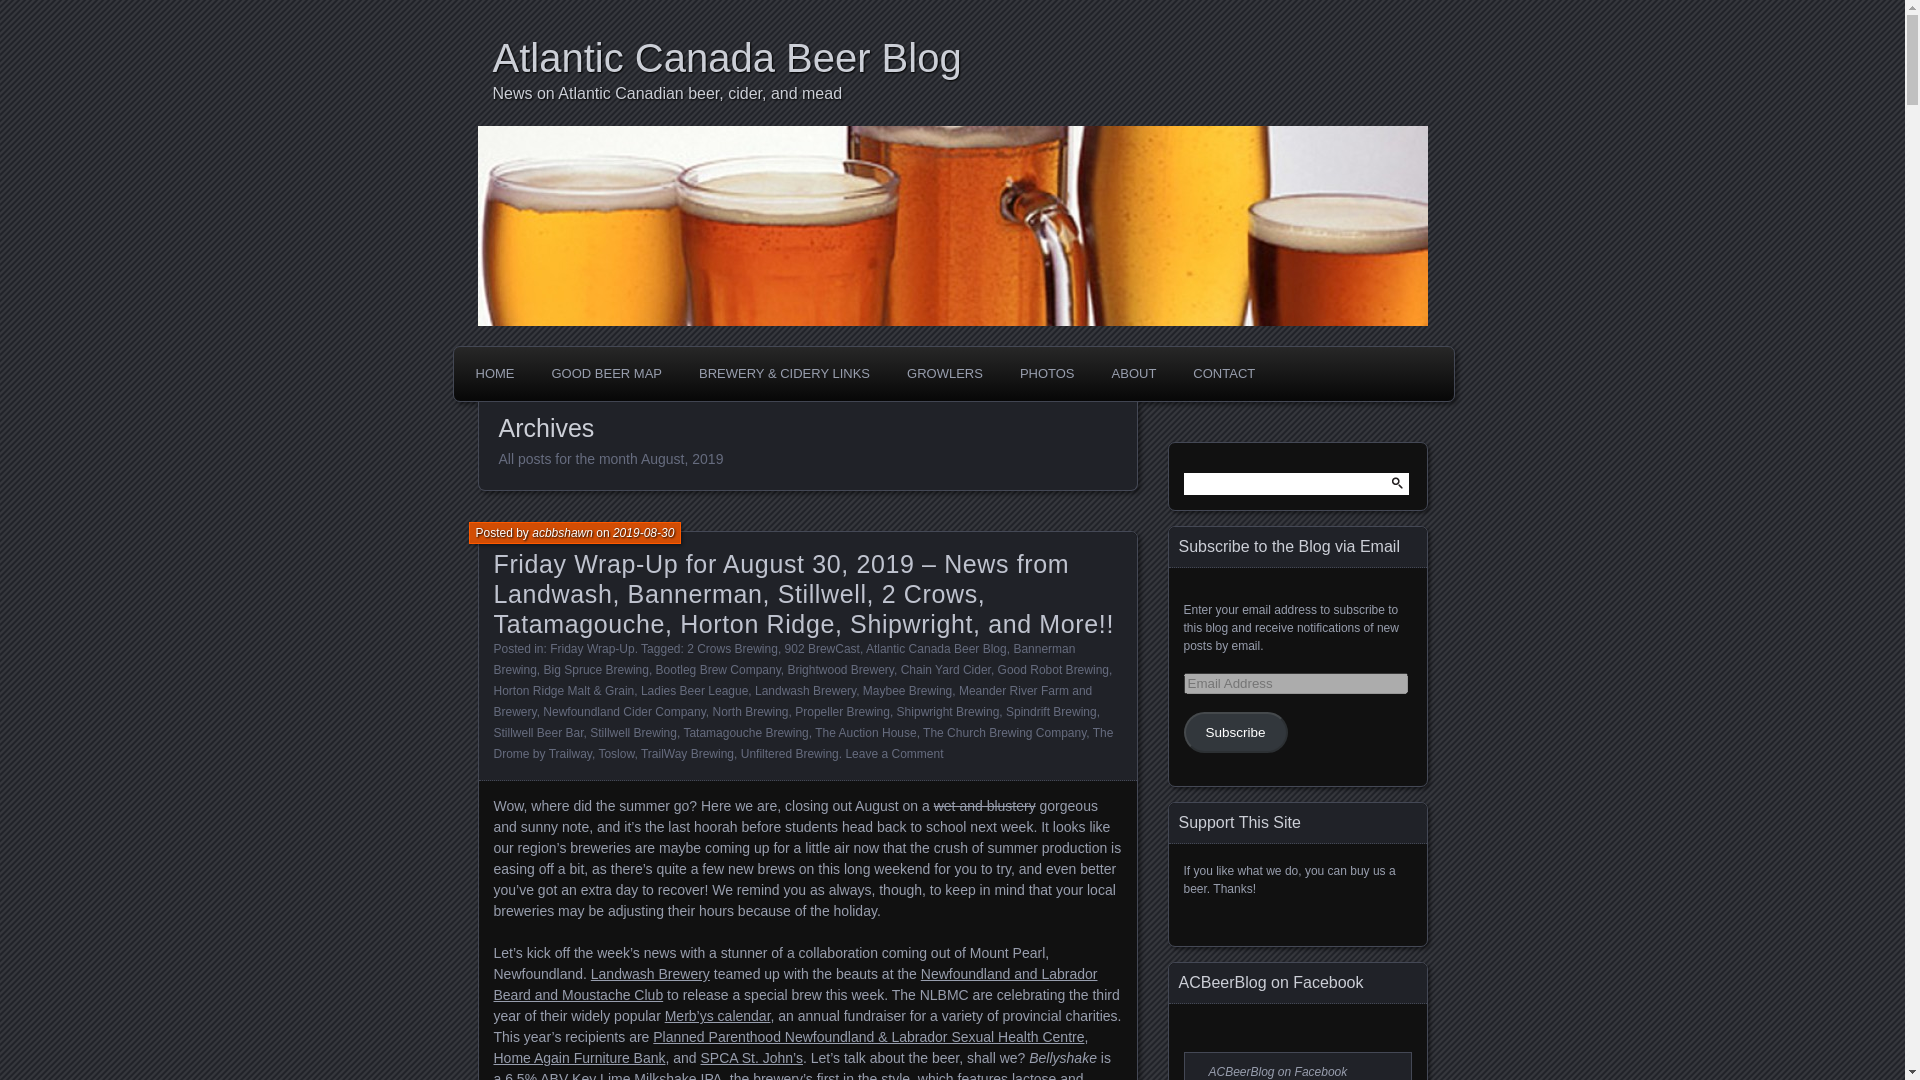 The height and width of the screenshot is (1080, 1920). Describe the element at coordinates (633, 732) in the screenshot. I see `Stillwell Brewing` at that location.